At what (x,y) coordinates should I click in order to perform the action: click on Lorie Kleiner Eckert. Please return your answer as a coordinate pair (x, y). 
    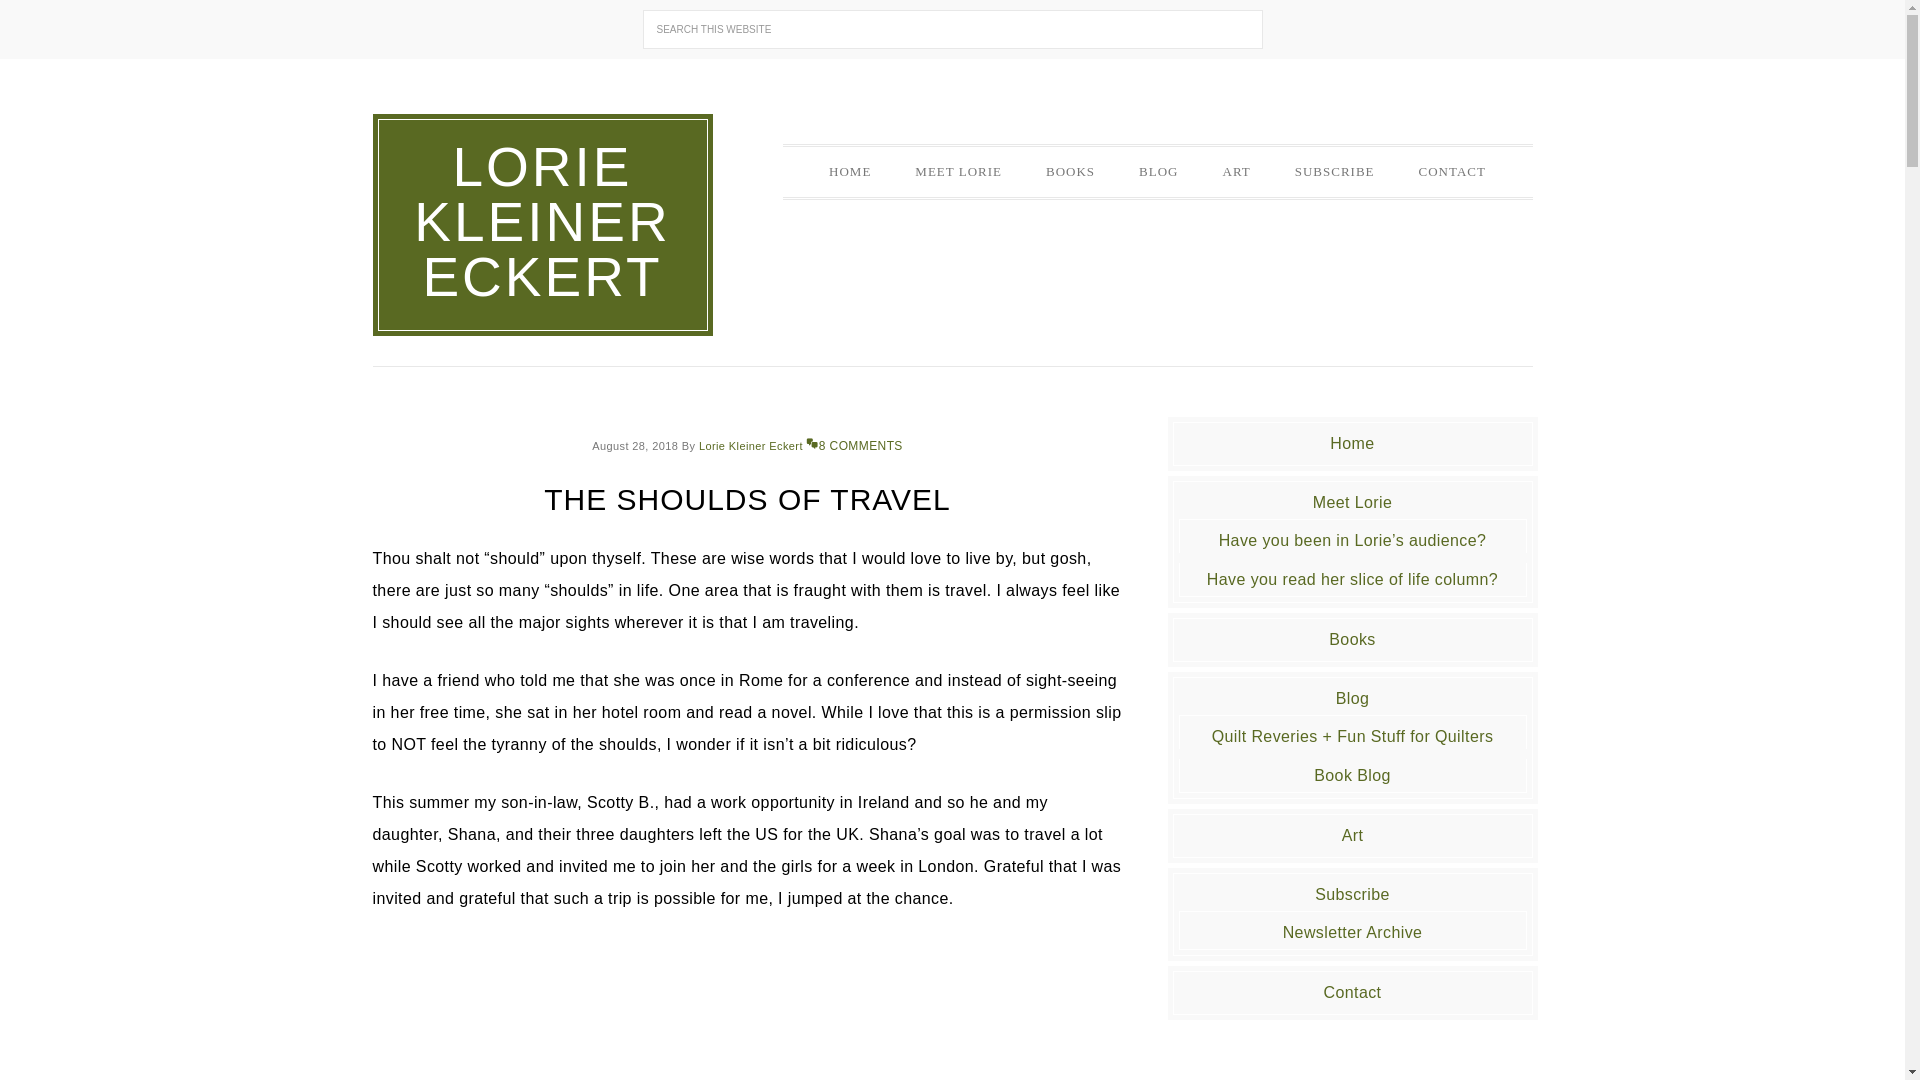
    Looking at the image, I should click on (750, 446).